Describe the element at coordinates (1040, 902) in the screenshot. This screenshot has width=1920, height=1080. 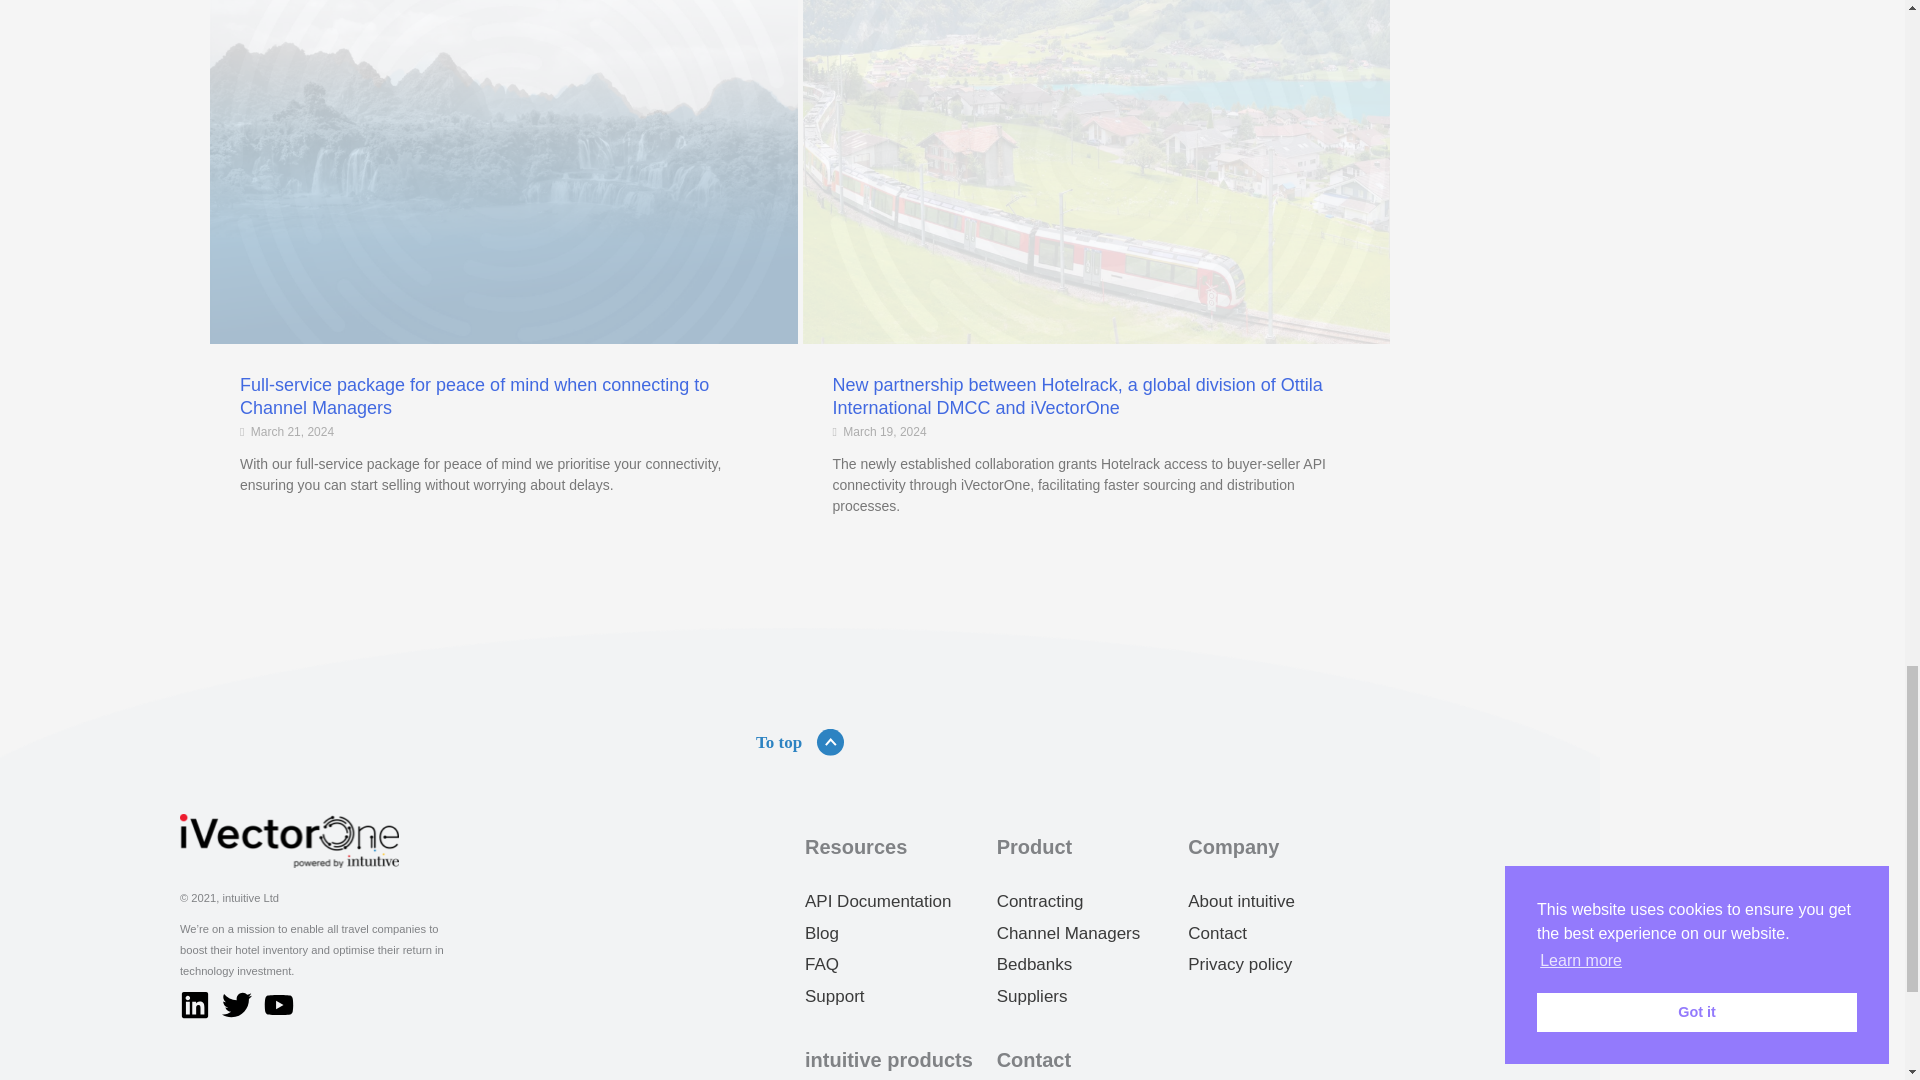
I see `Contracting` at that location.